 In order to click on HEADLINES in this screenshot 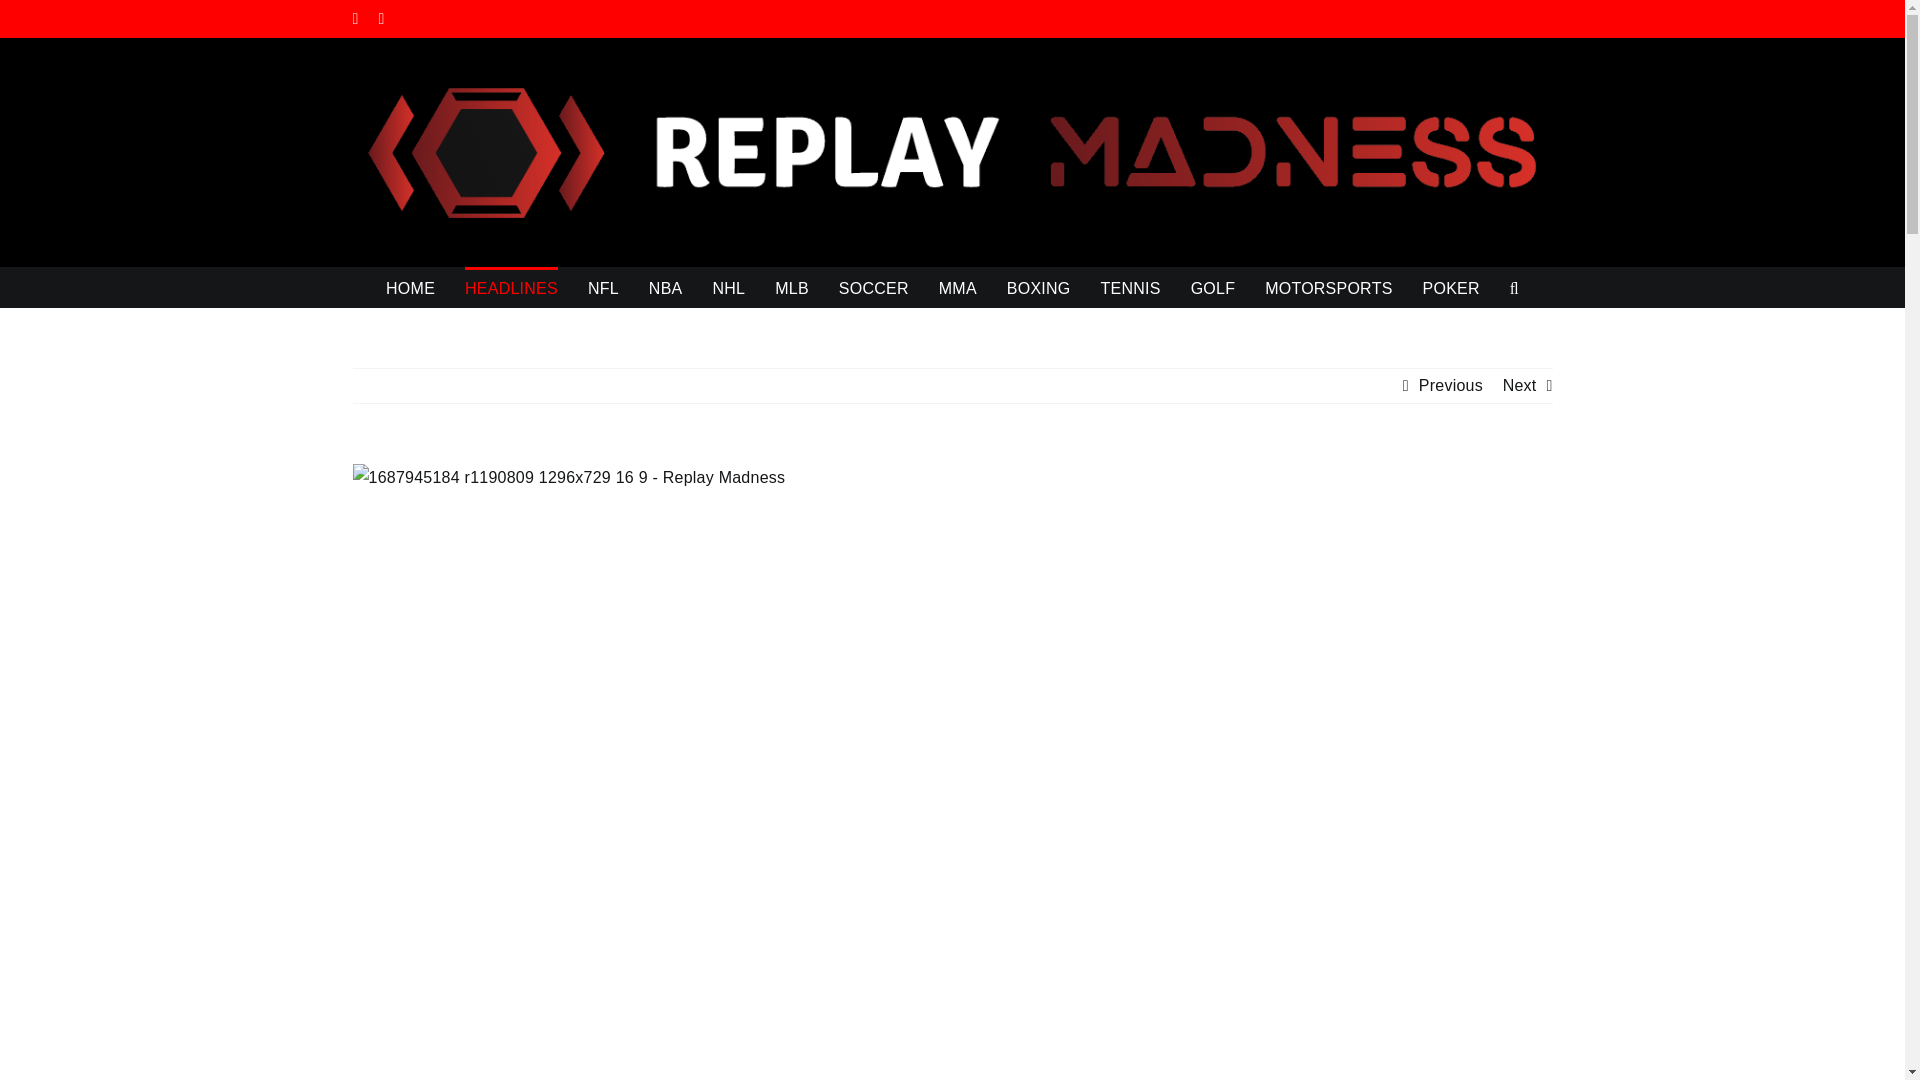, I will do `click(511, 286)`.